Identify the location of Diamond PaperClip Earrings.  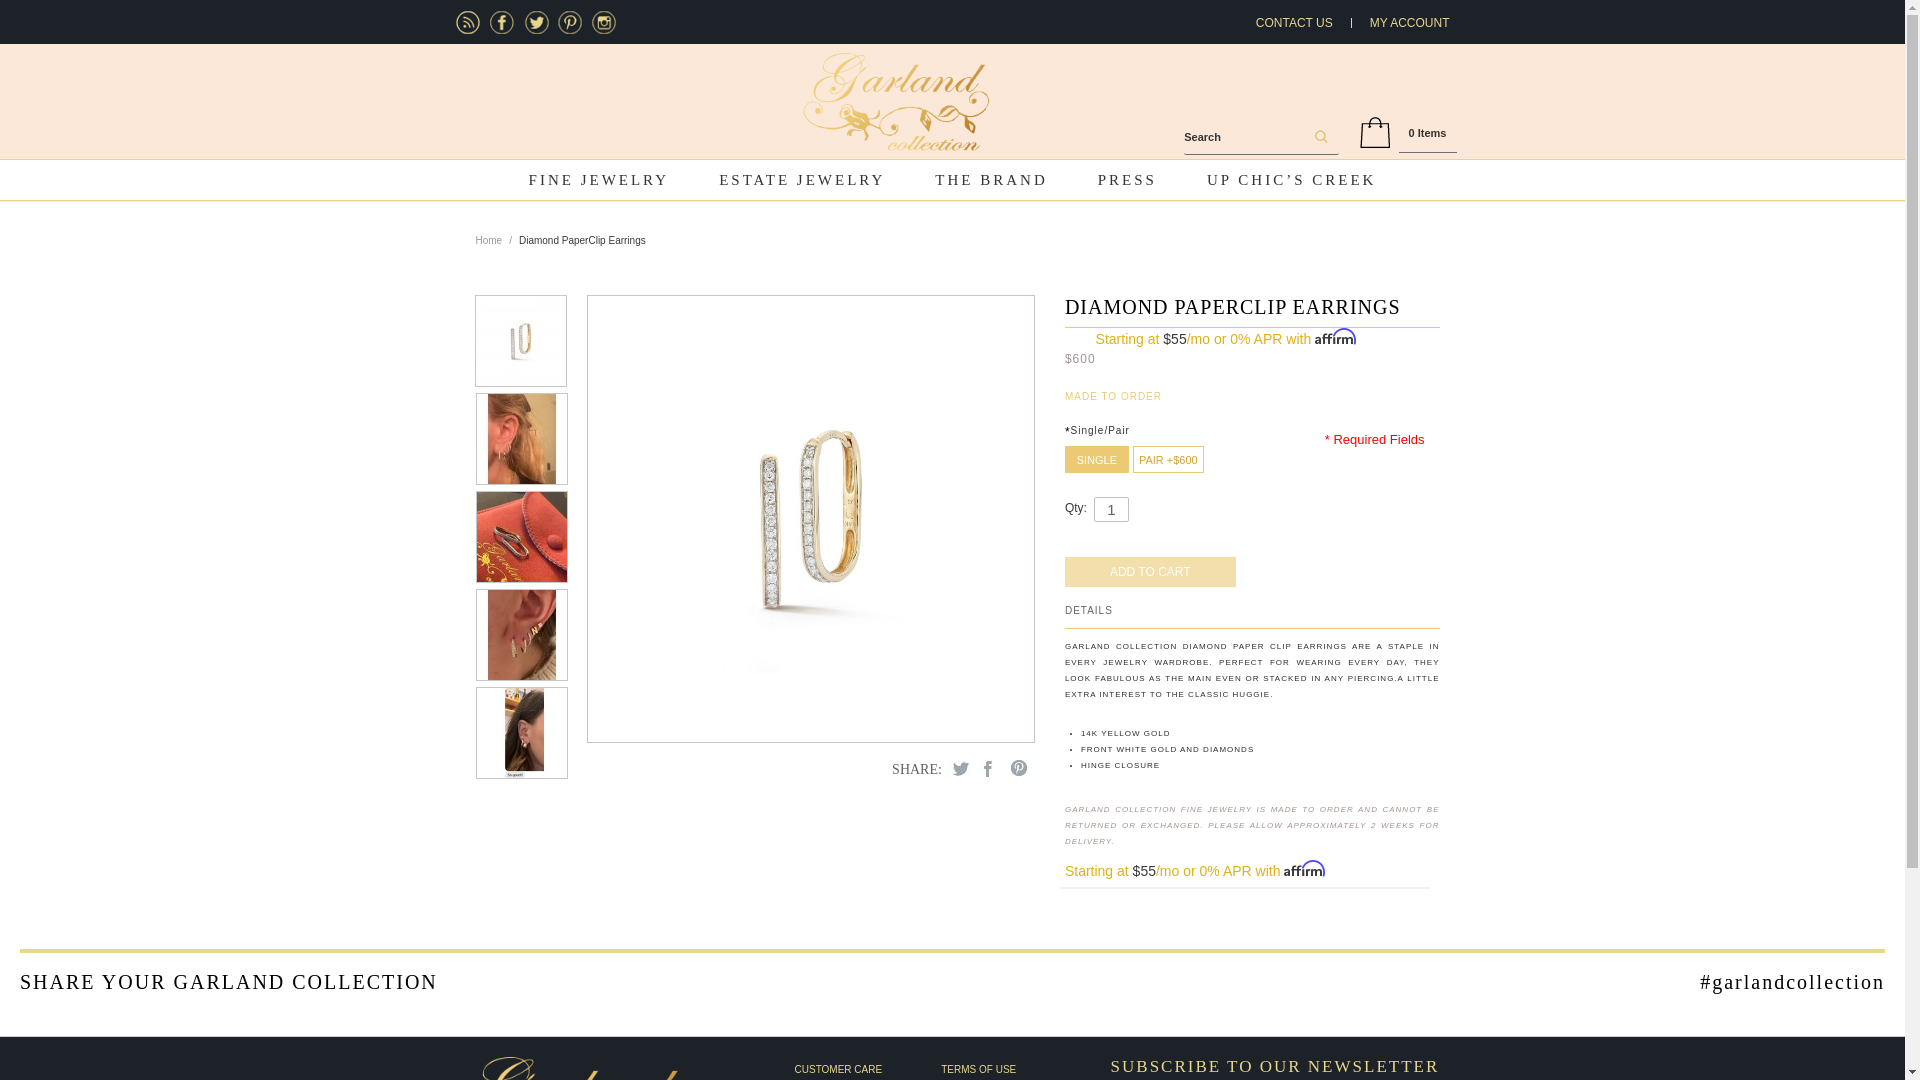
(520, 340).